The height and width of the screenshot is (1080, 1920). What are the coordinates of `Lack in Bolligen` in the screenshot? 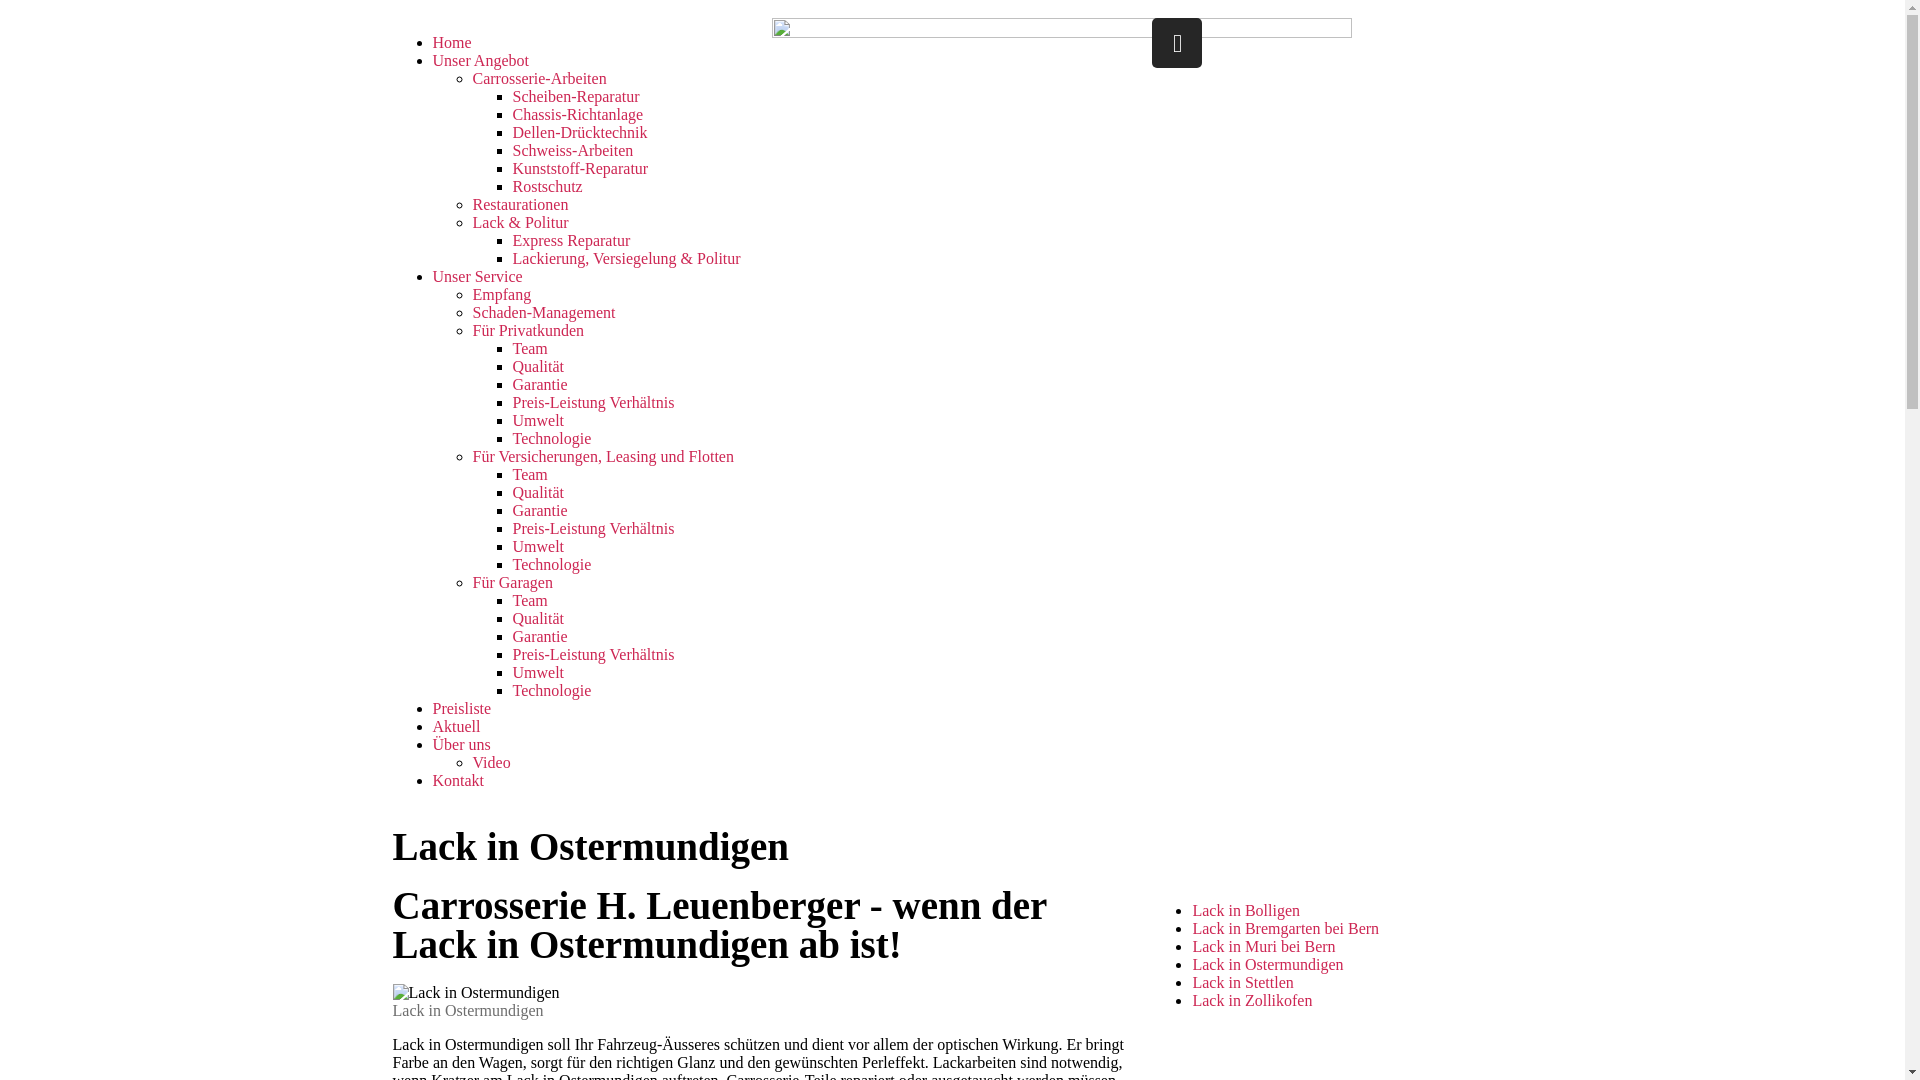 It's located at (1246, 910).